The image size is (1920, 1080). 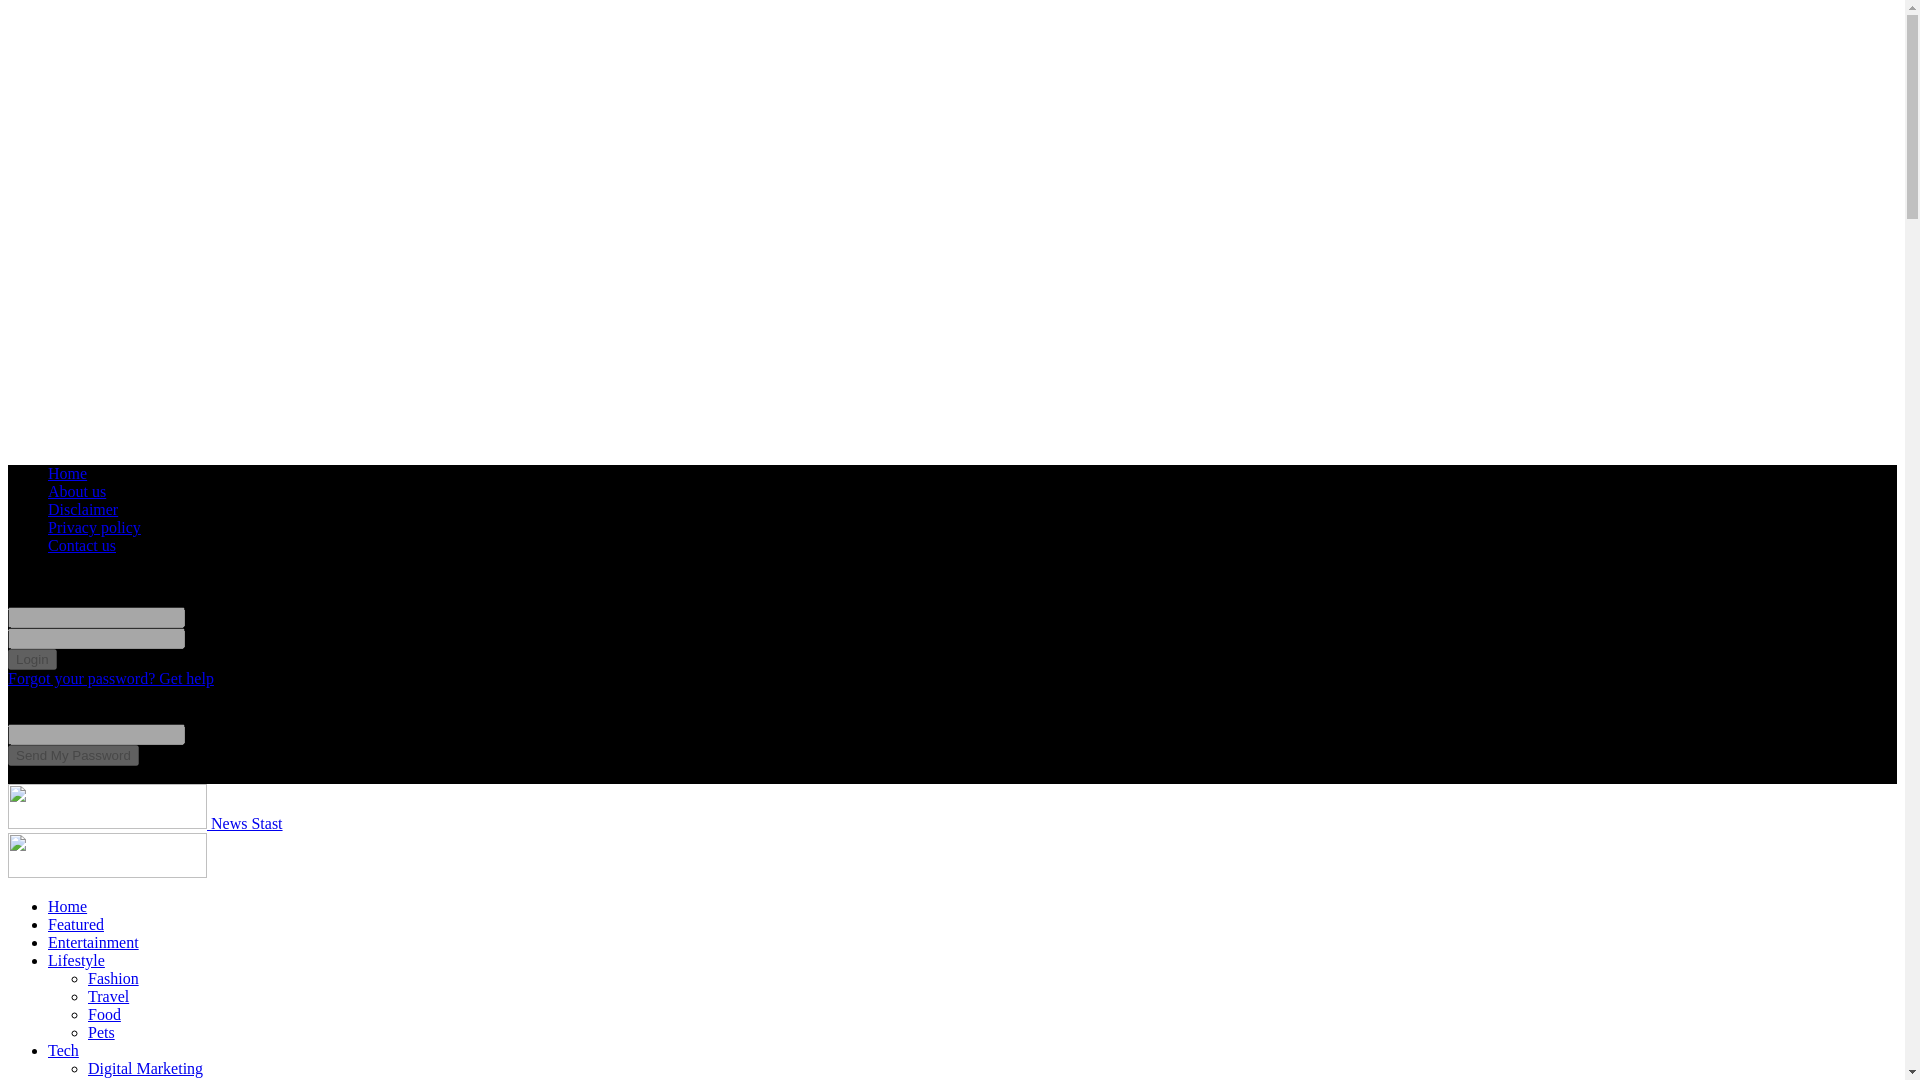 What do you see at coordinates (67, 473) in the screenshot?
I see `Home` at bounding box center [67, 473].